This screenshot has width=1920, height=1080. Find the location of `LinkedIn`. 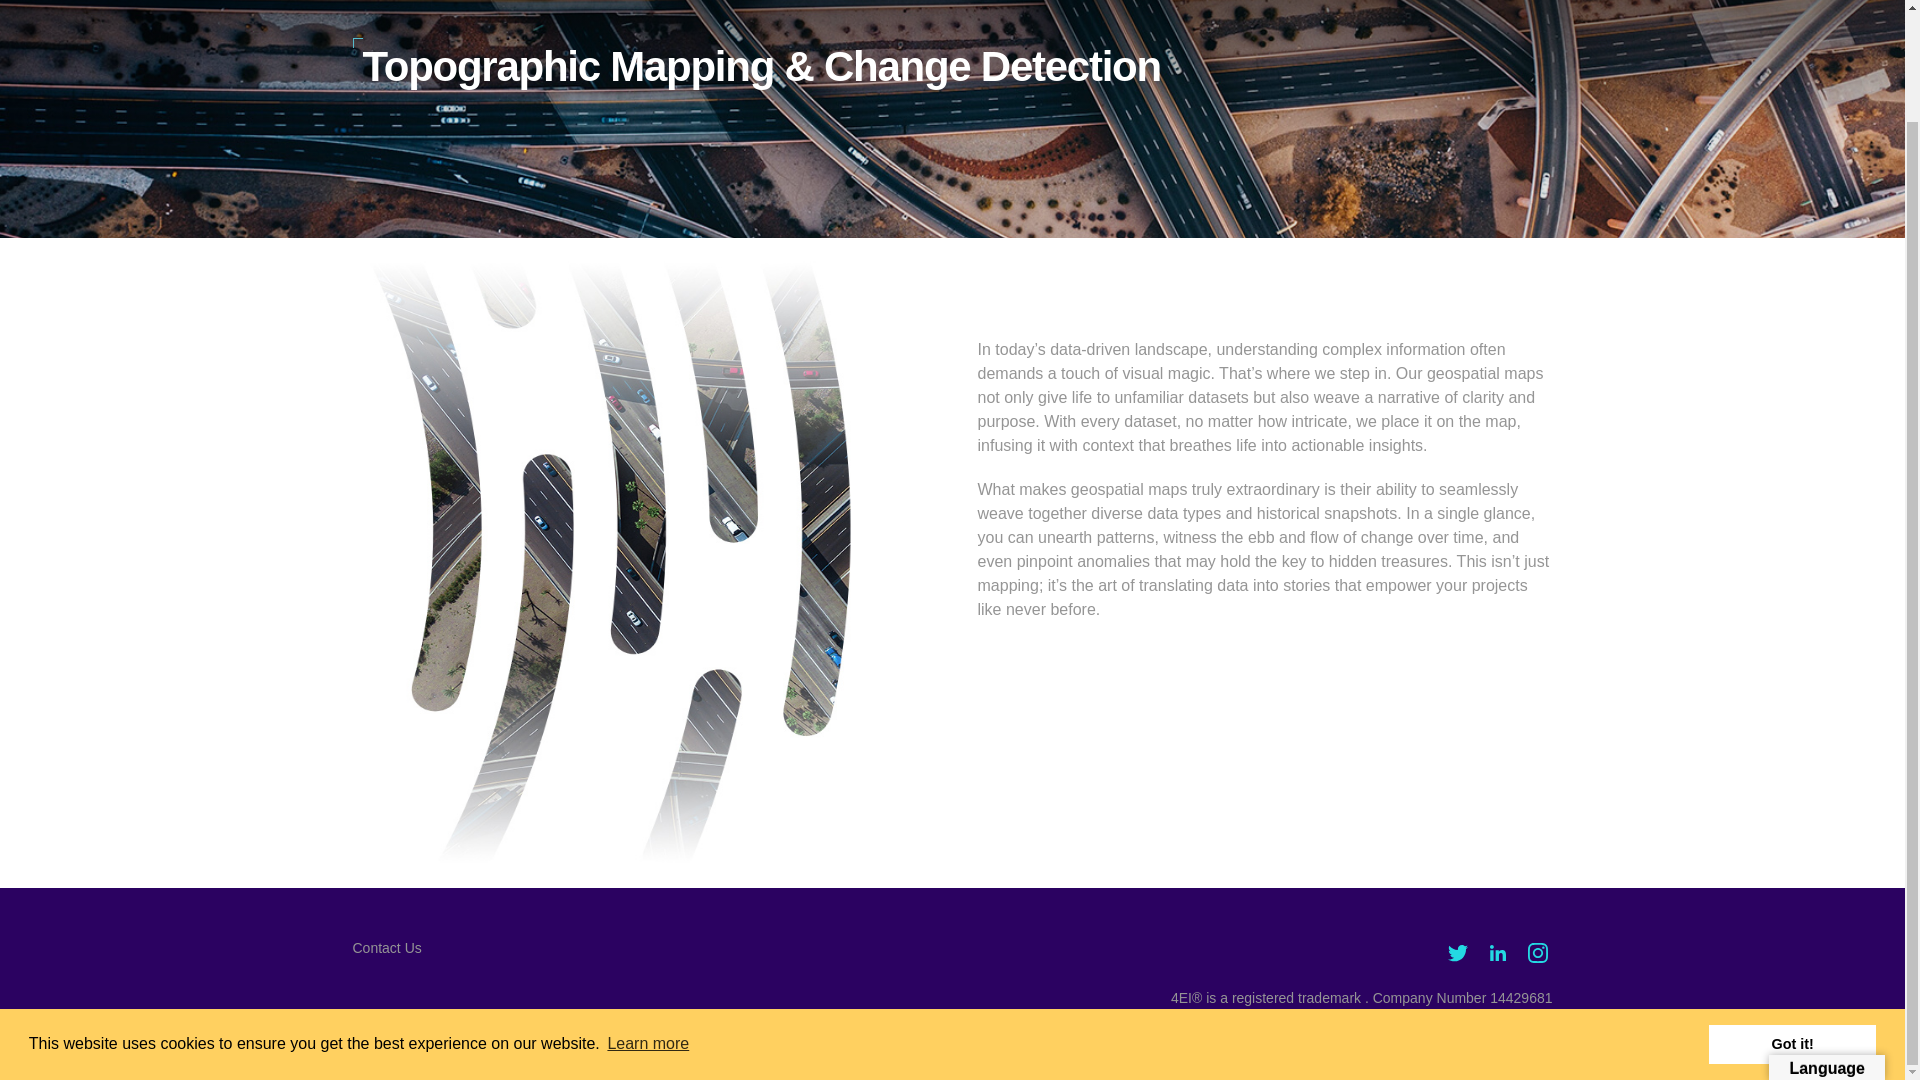

LinkedIn is located at coordinates (1497, 952).